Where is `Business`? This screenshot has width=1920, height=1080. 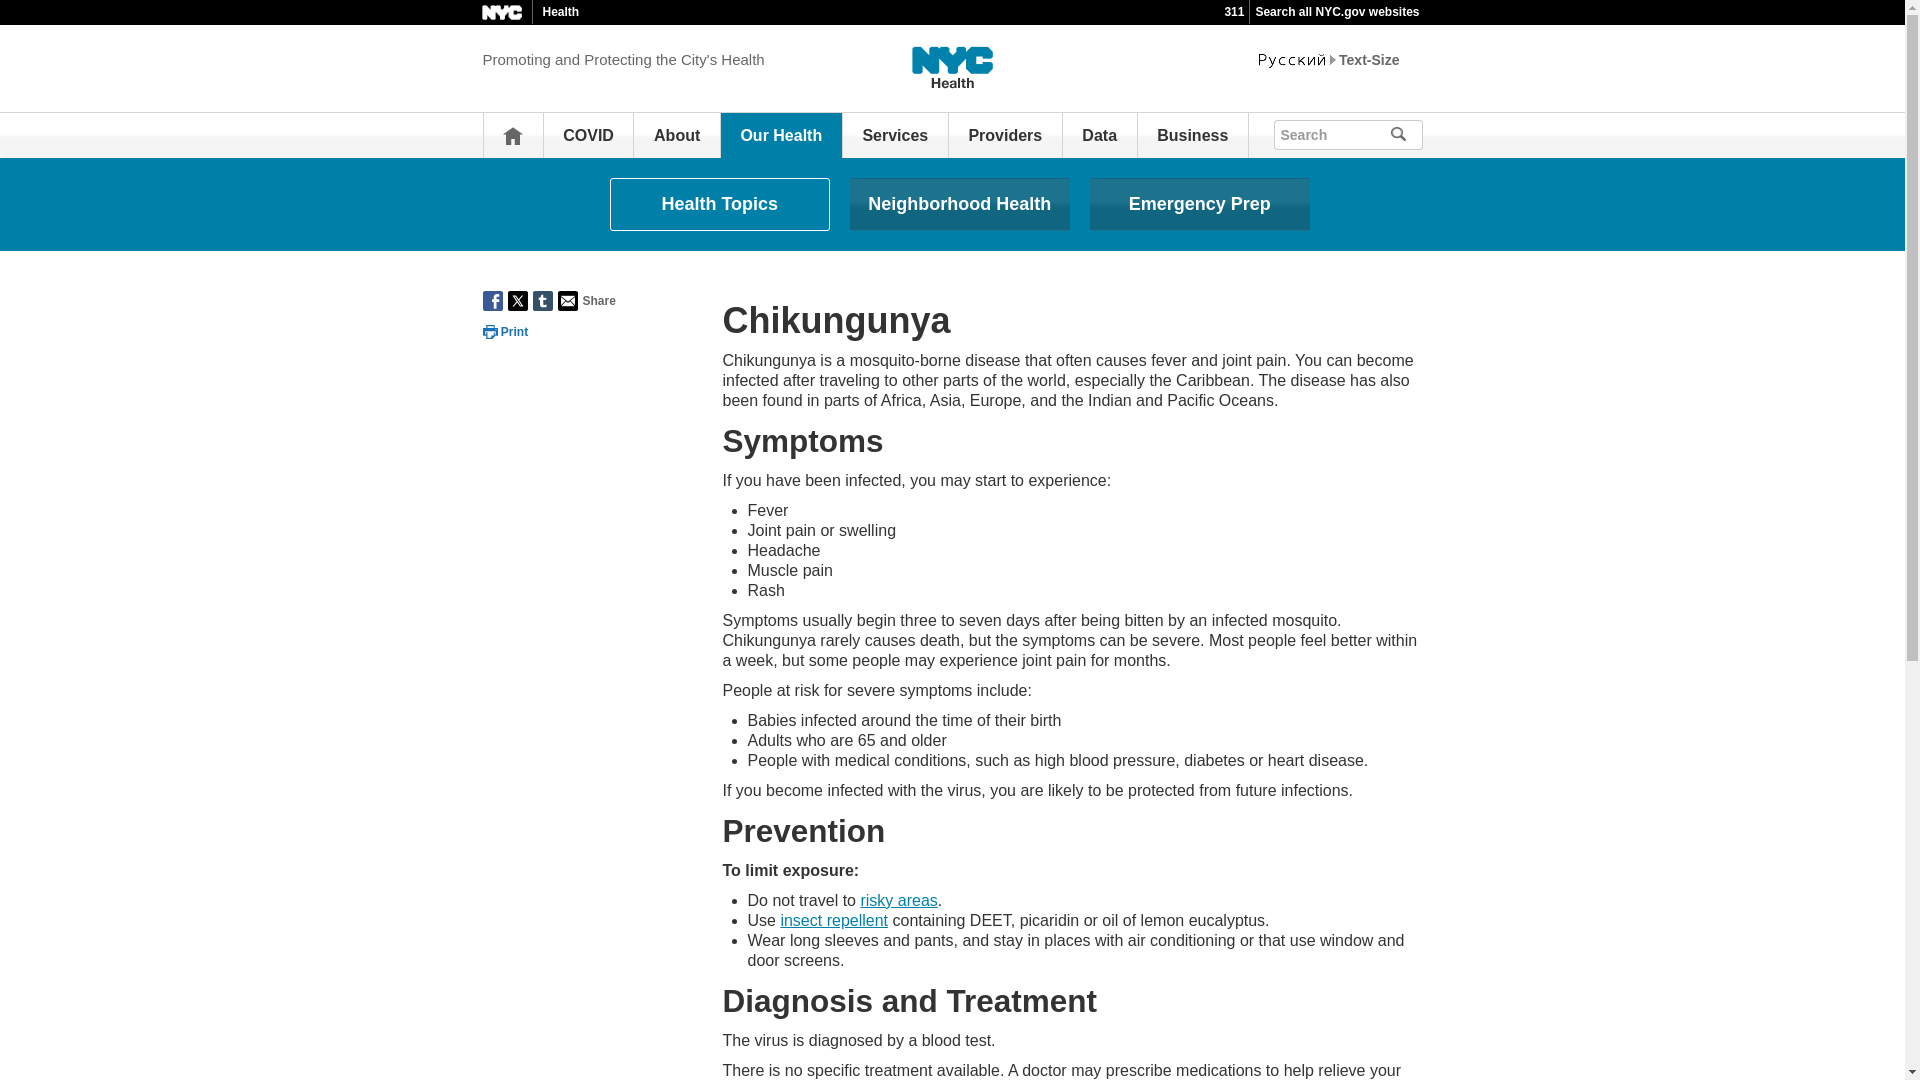 Business is located at coordinates (1192, 135).